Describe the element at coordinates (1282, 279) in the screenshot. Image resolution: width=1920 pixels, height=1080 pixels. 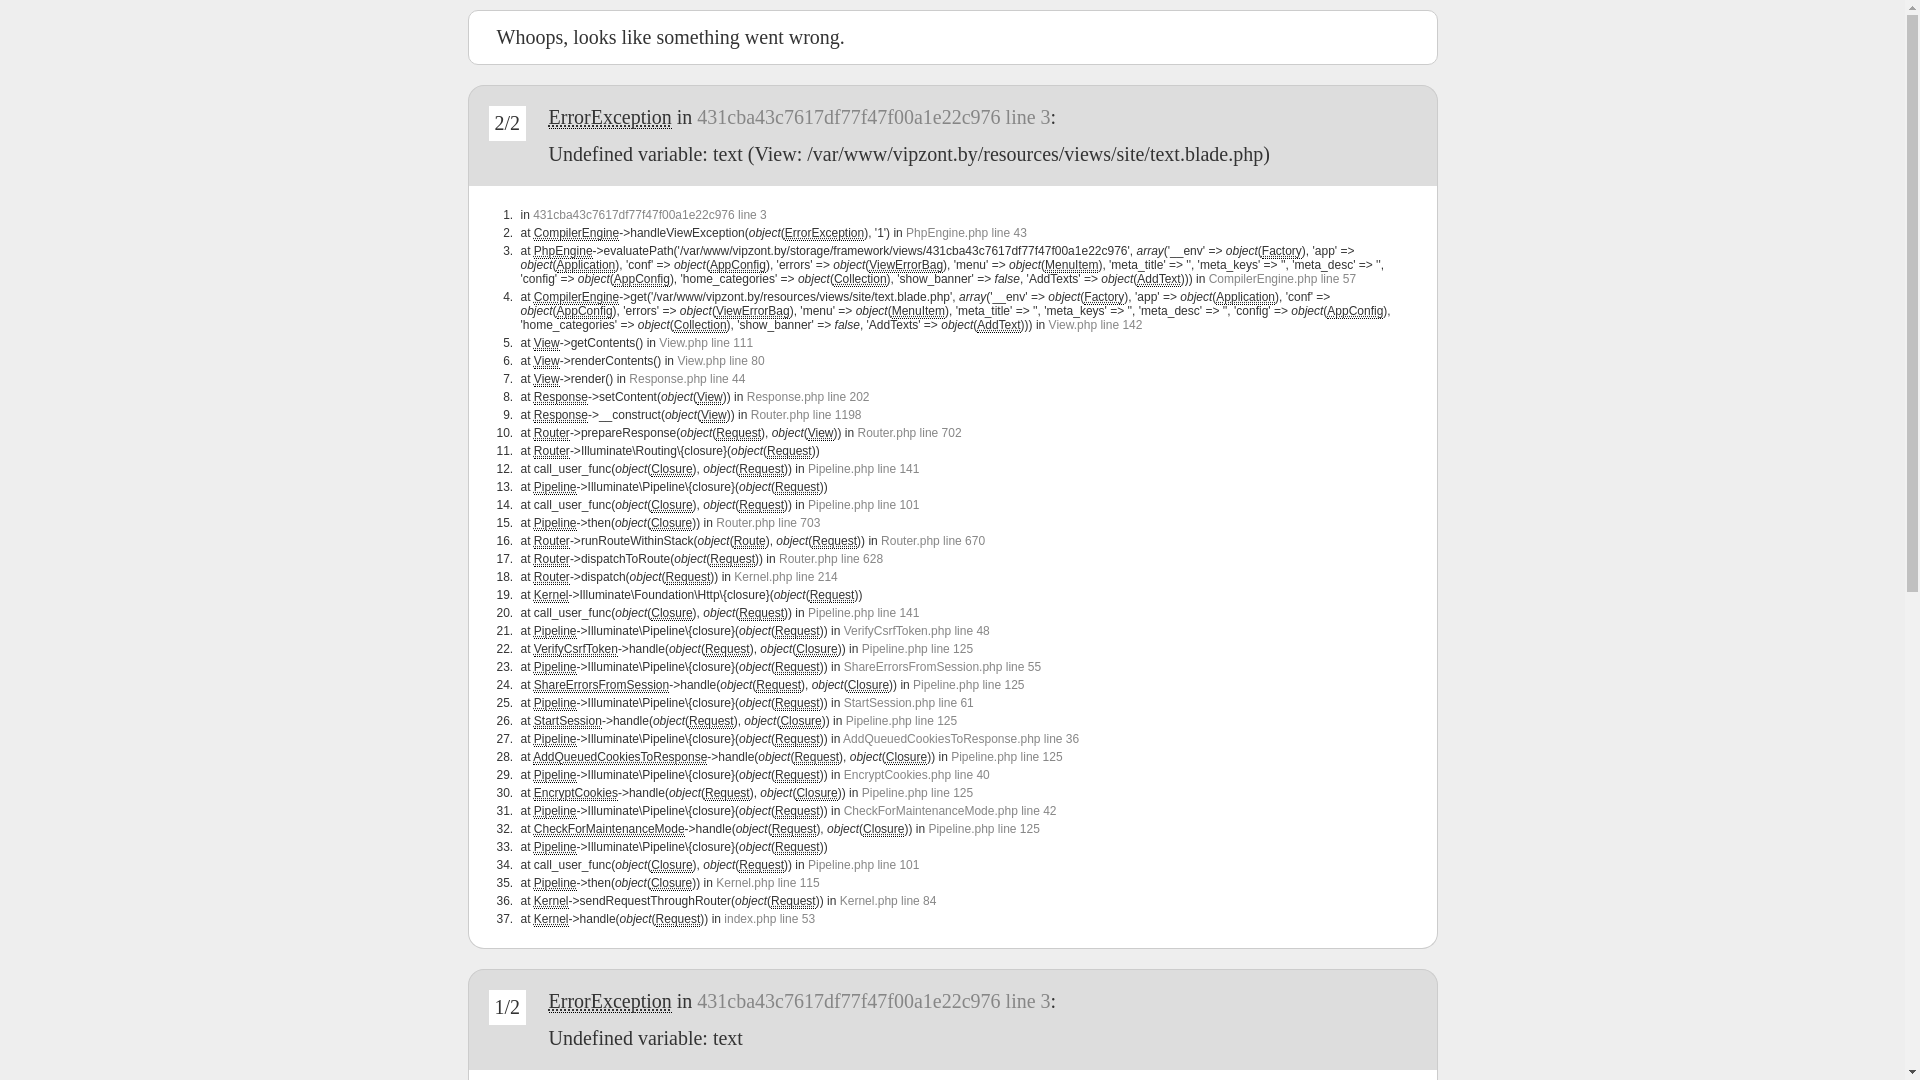
I see `CompilerEngine.php line 57` at that location.